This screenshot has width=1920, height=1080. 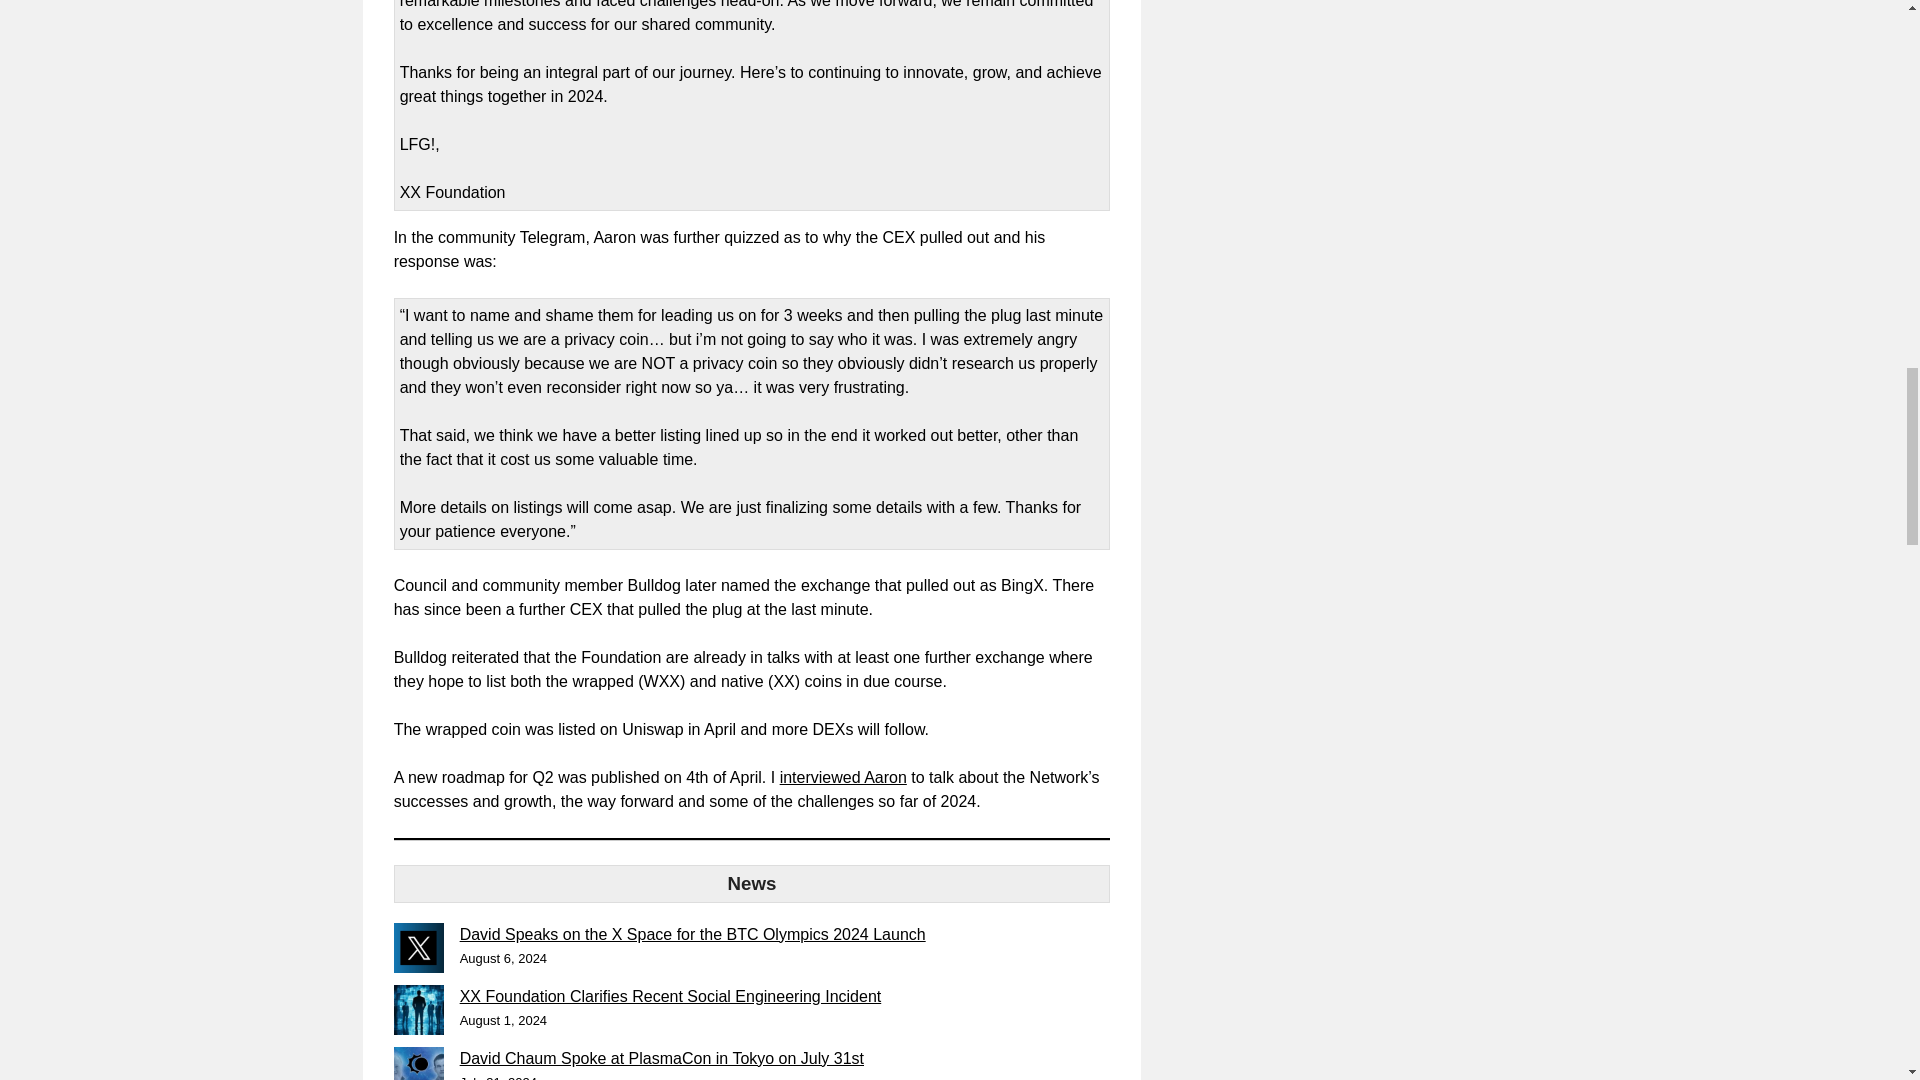 I want to click on XX Foundation Clarifies Recent Social Engineering Incident, so click(x=670, y=996).